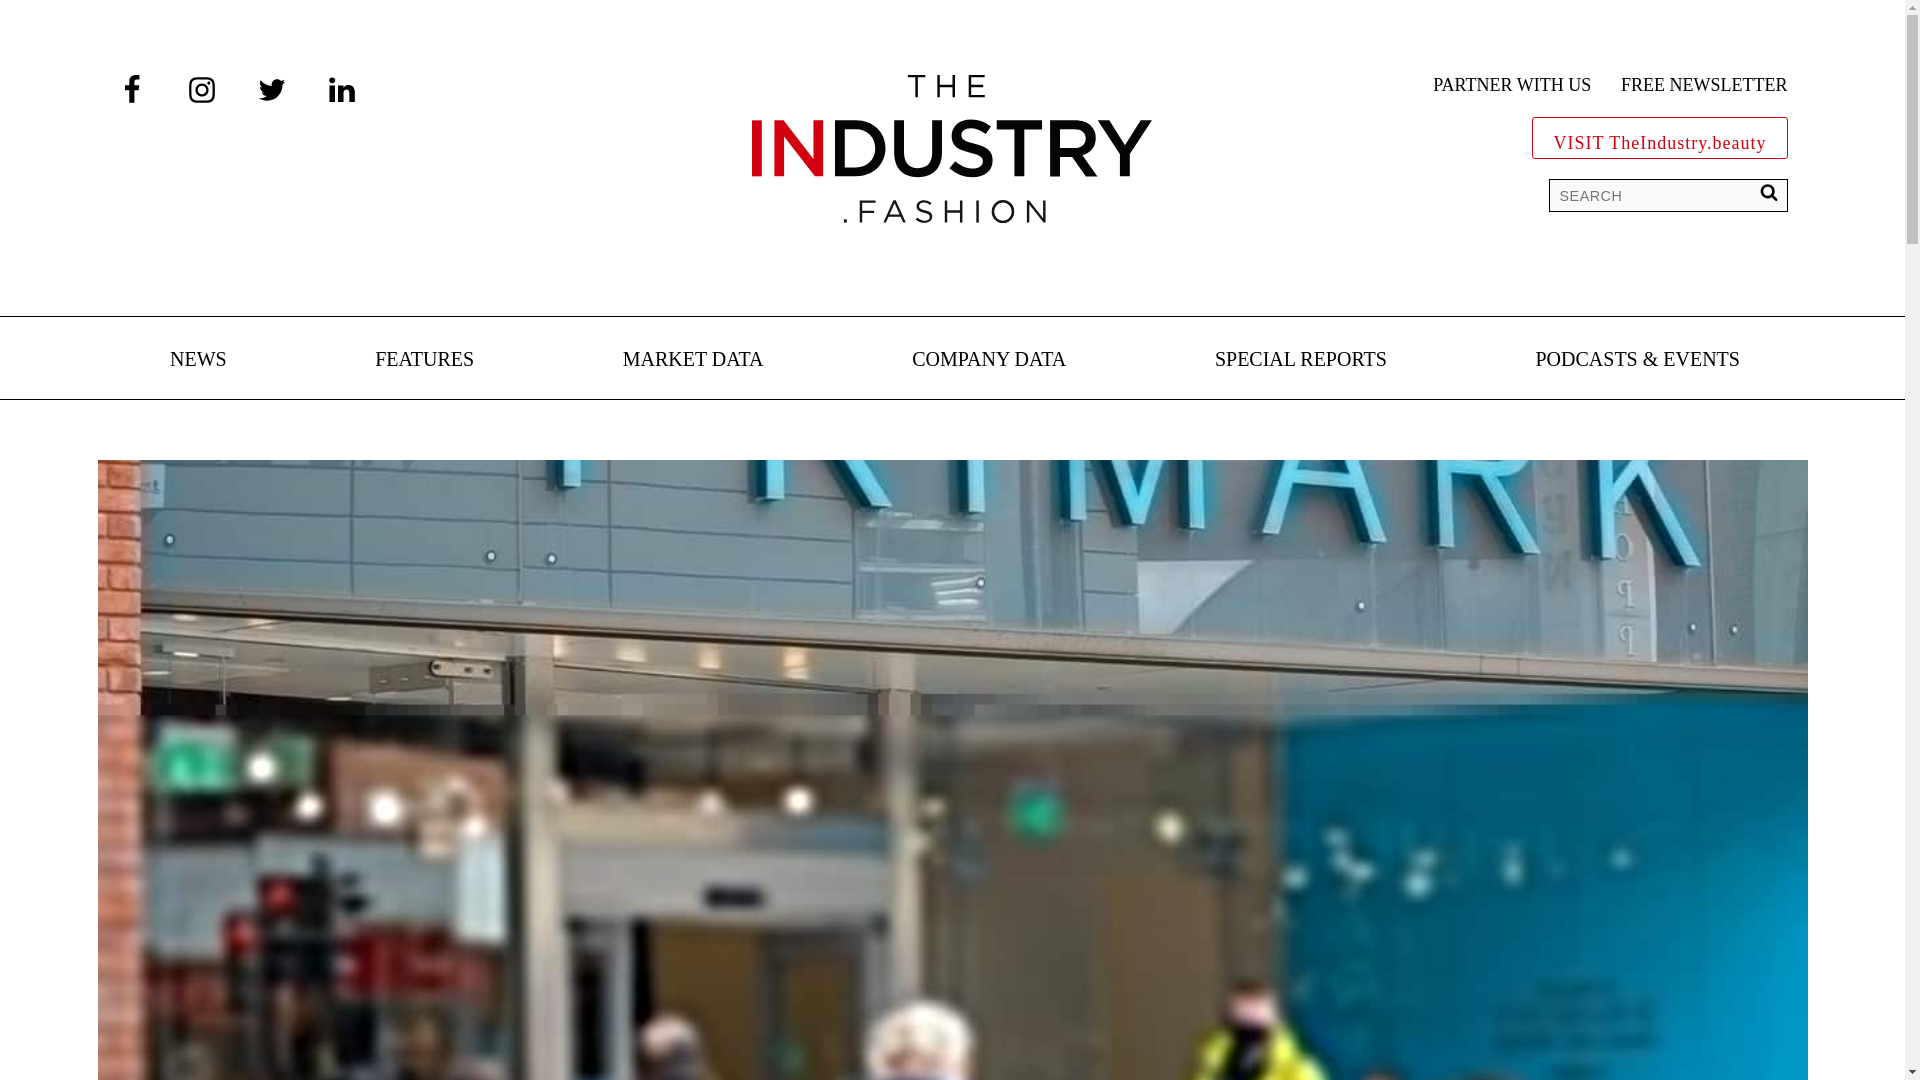 The width and height of the screenshot is (1920, 1080). What do you see at coordinates (1660, 138) in the screenshot?
I see `VISIT TheIndustry.beauty` at bounding box center [1660, 138].